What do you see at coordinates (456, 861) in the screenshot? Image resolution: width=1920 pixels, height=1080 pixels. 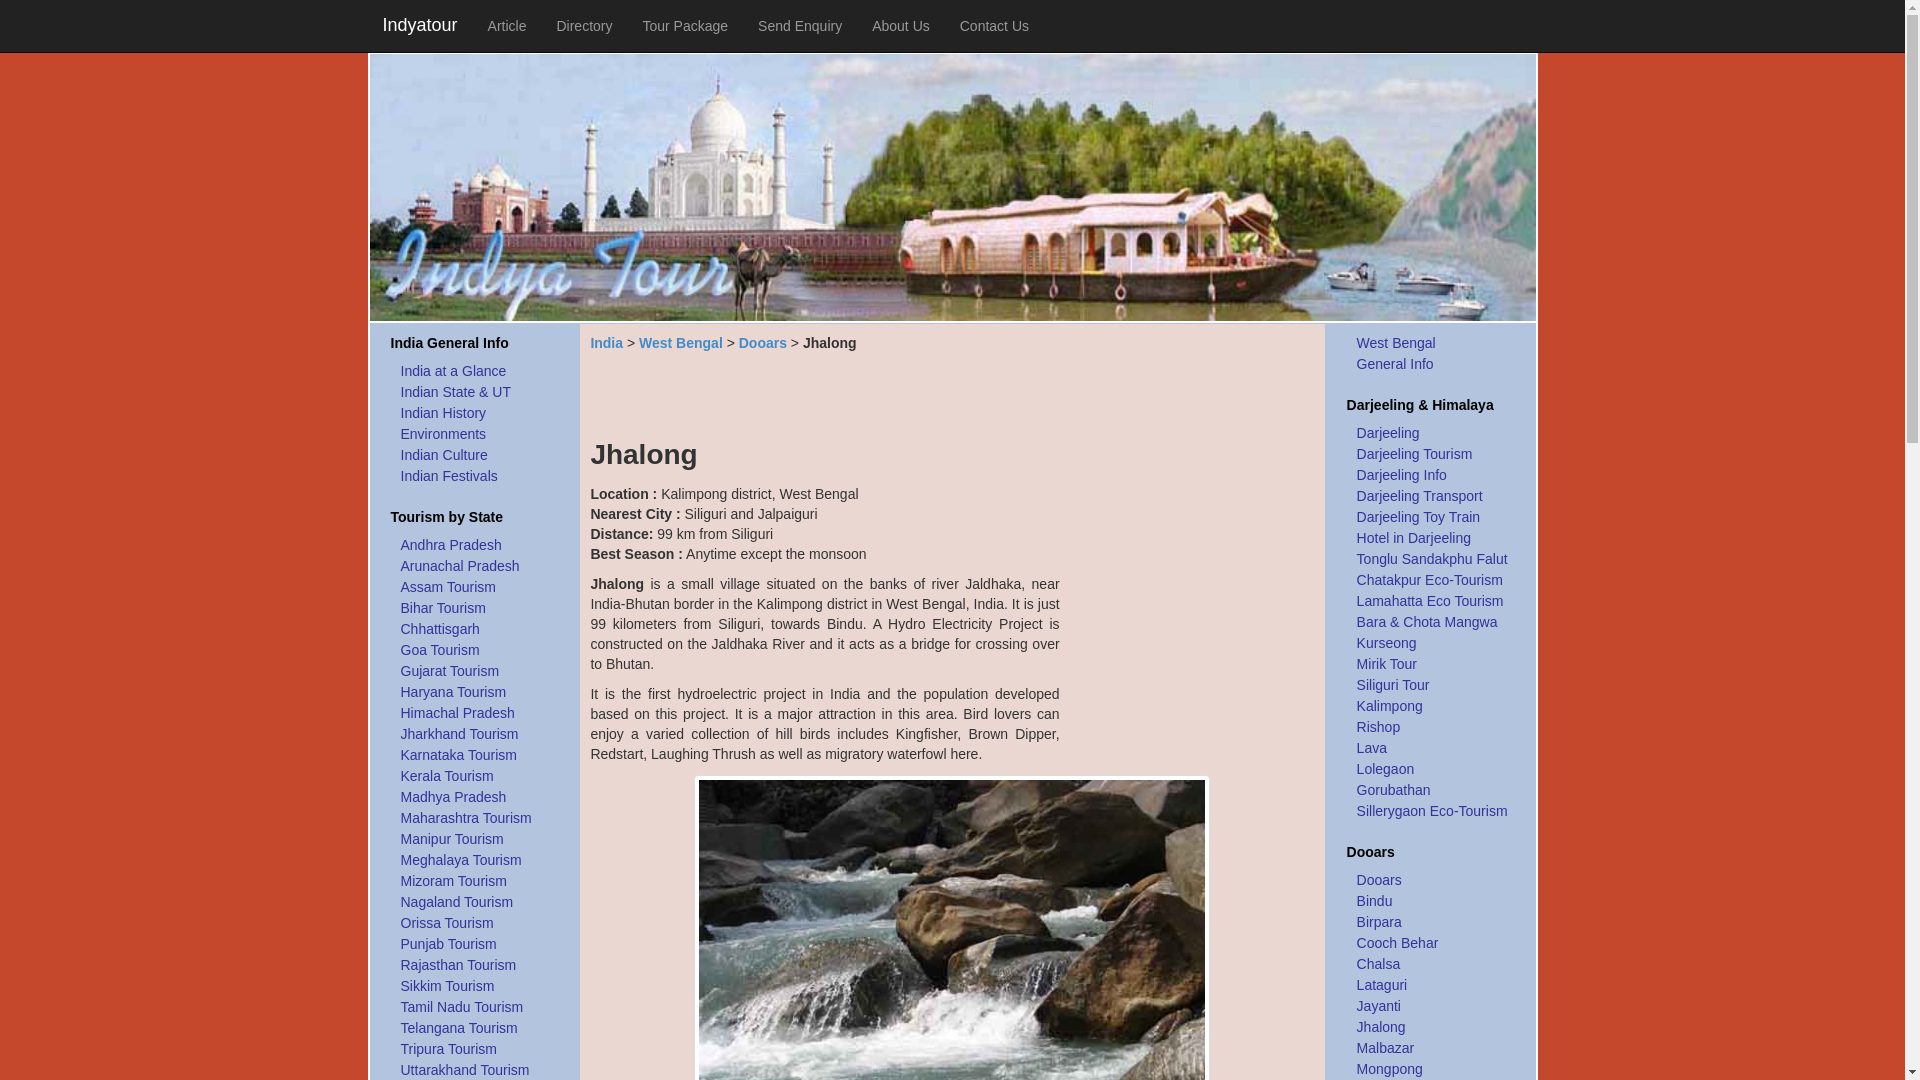 I see `Meghalaya Tourism` at bounding box center [456, 861].